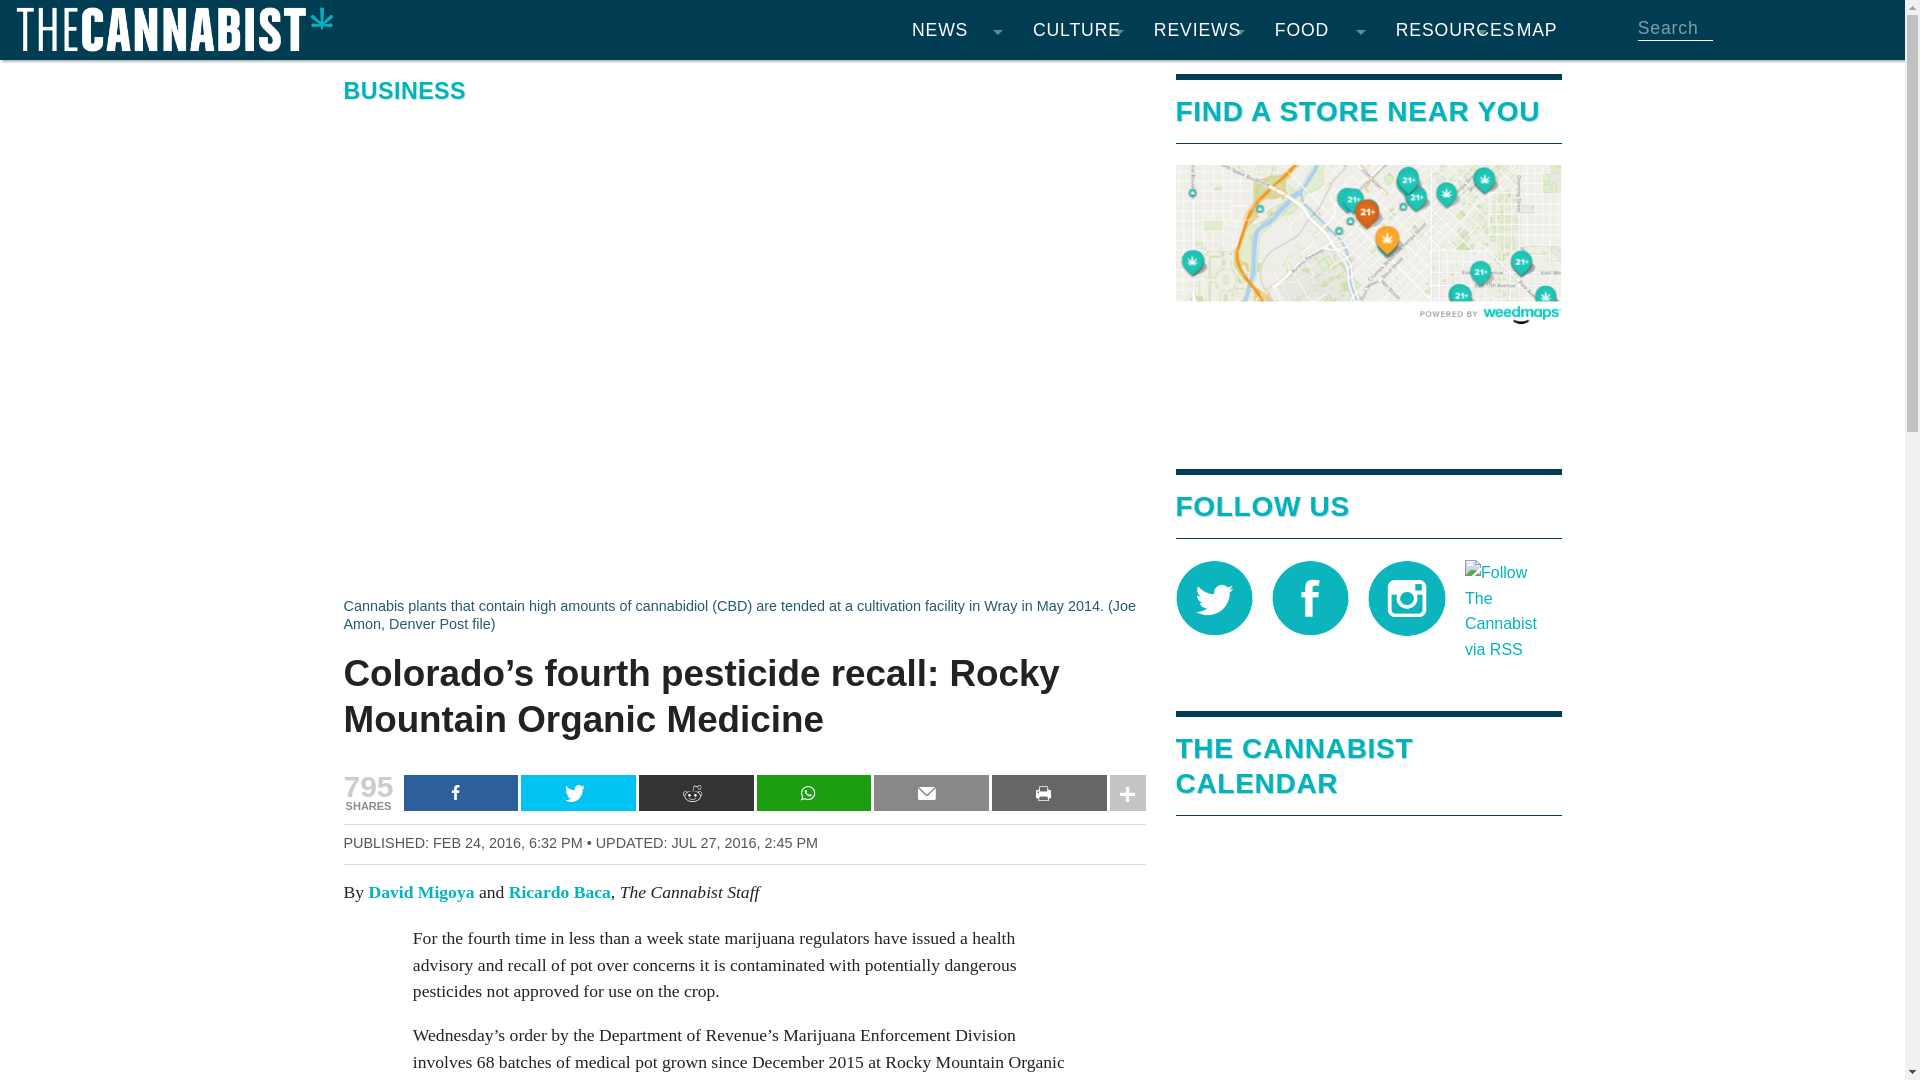 The width and height of the screenshot is (1920, 1080). Describe the element at coordinates (1078, 280) in the screenshot. I see `POT AND PARENTING` at that location.